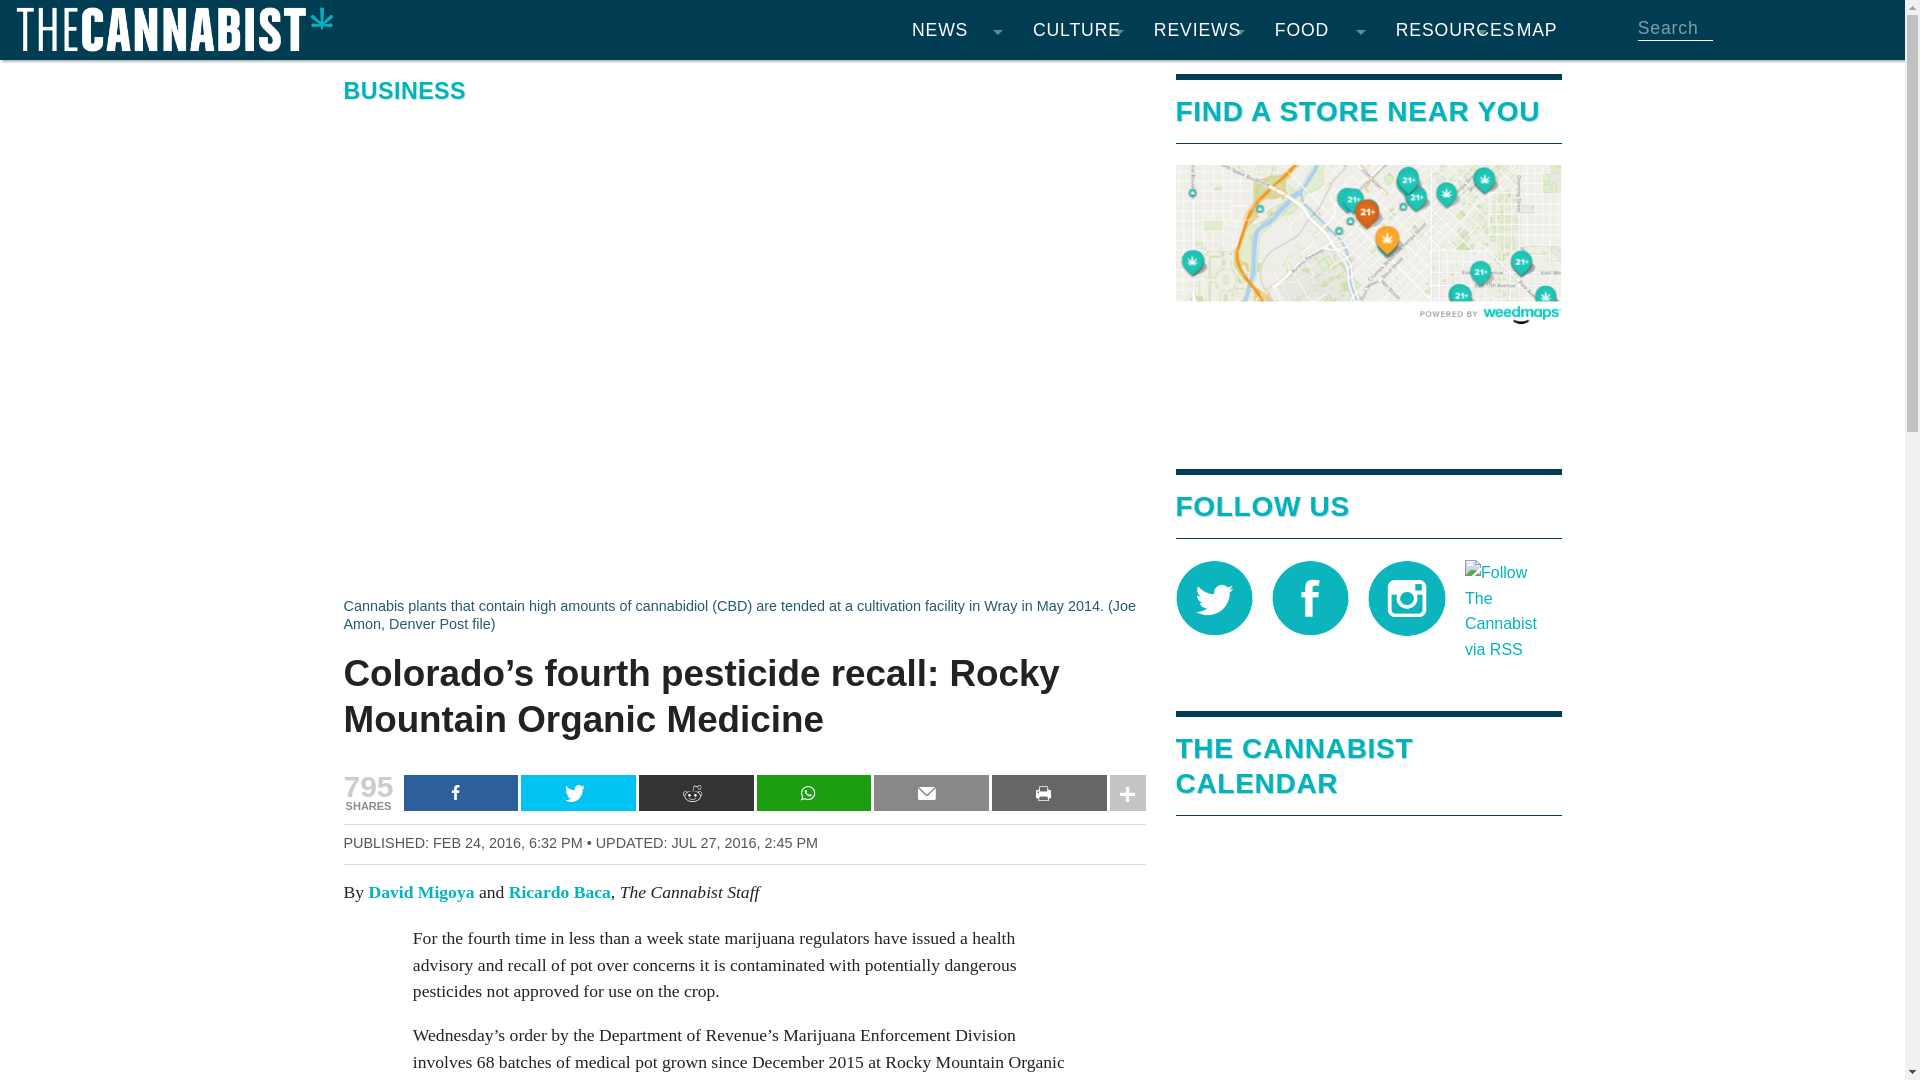 The width and height of the screenshot is (1920, 1080). Describe the element at coordinates (1078, 280) in the screenshot. I see `POT AND PARENTING` at that location.